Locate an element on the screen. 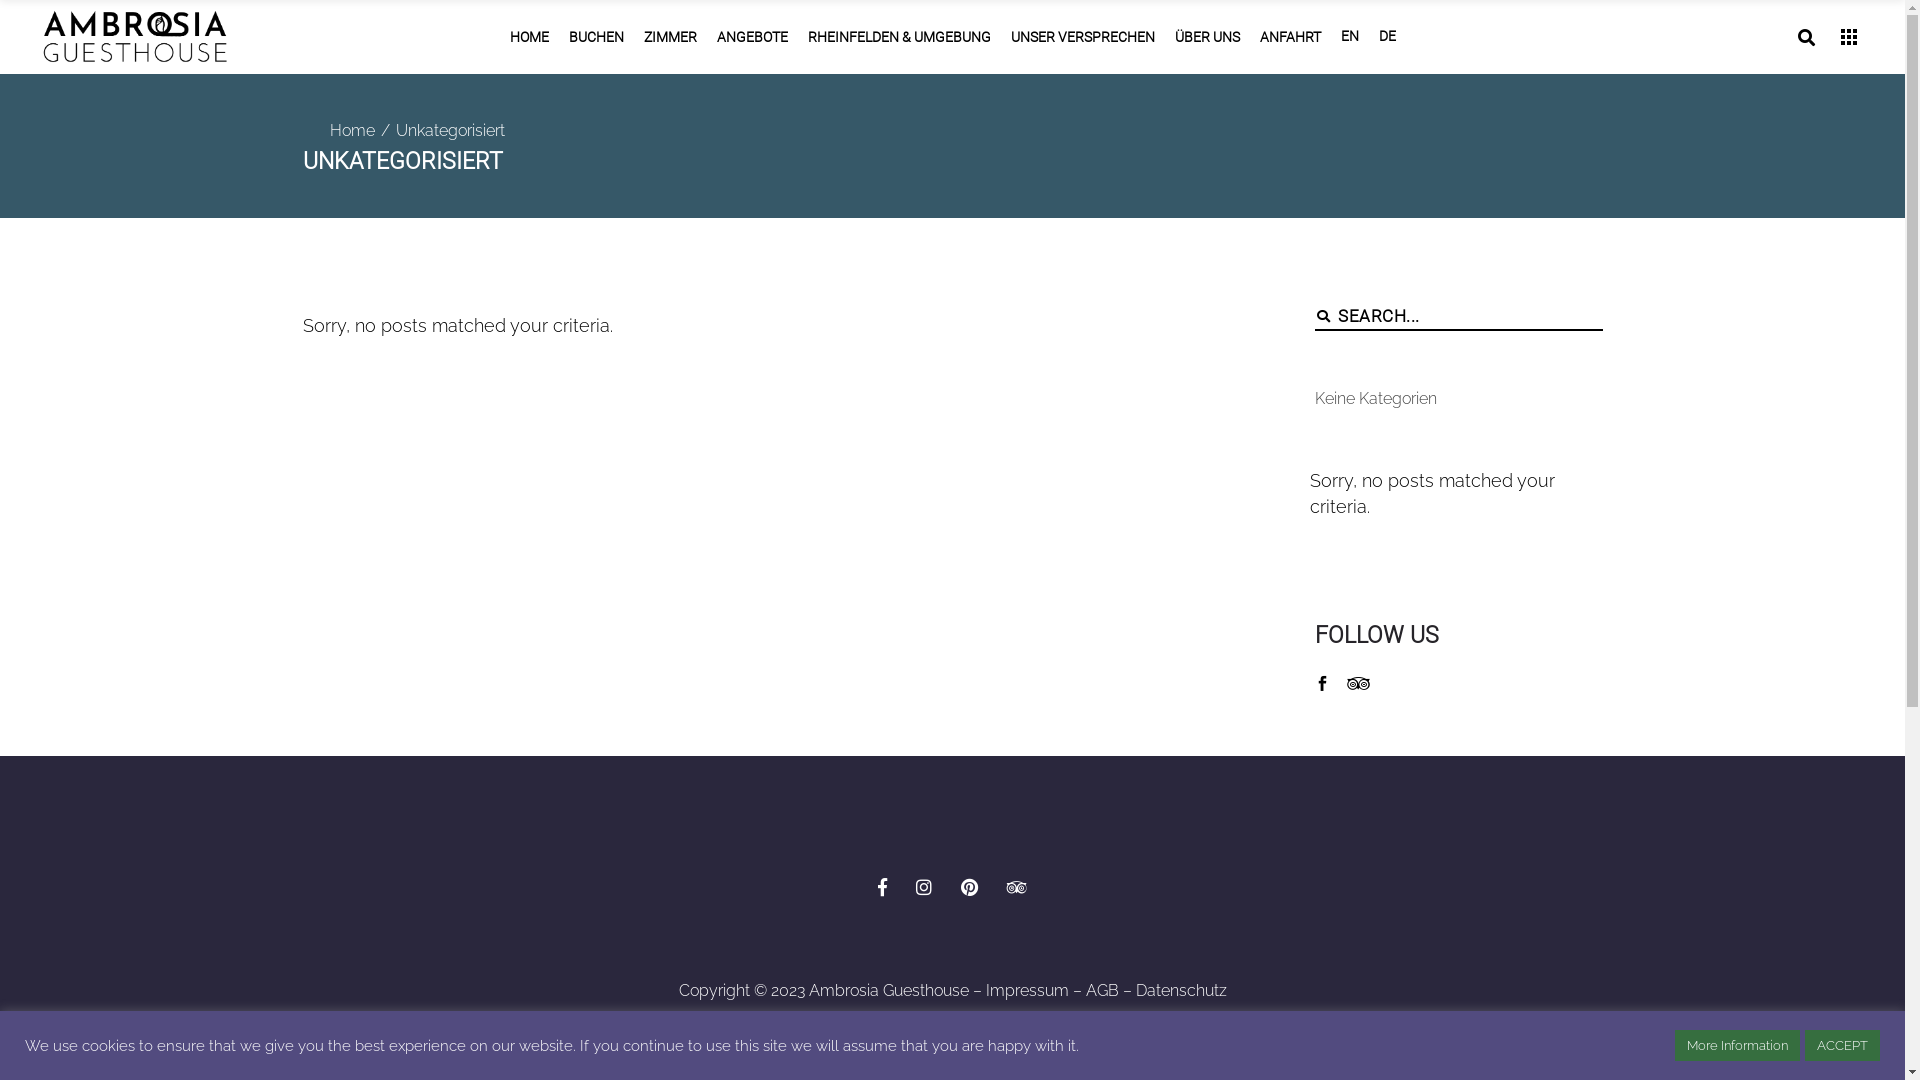  ACCEPT is located at coordinates (1842, 1046).